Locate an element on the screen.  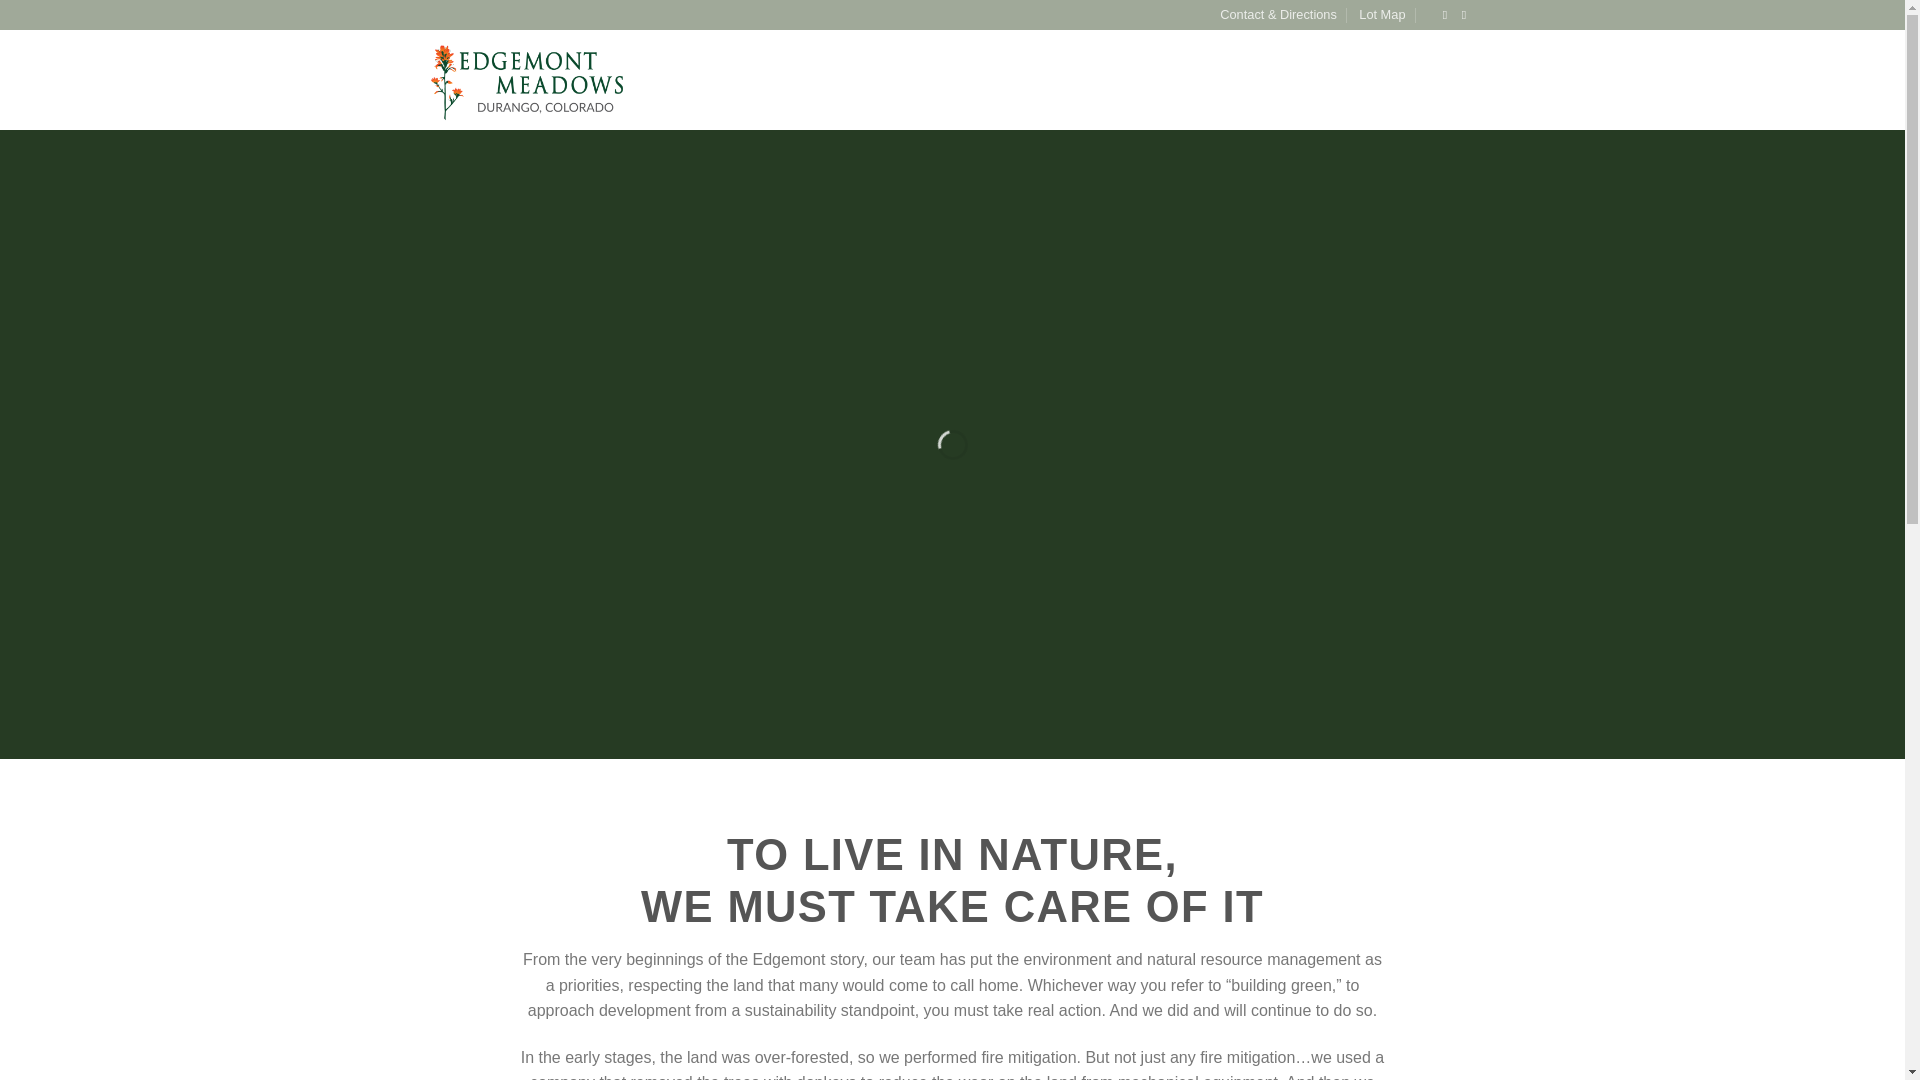
COMMUNITY is located at coordinates (881, 80).